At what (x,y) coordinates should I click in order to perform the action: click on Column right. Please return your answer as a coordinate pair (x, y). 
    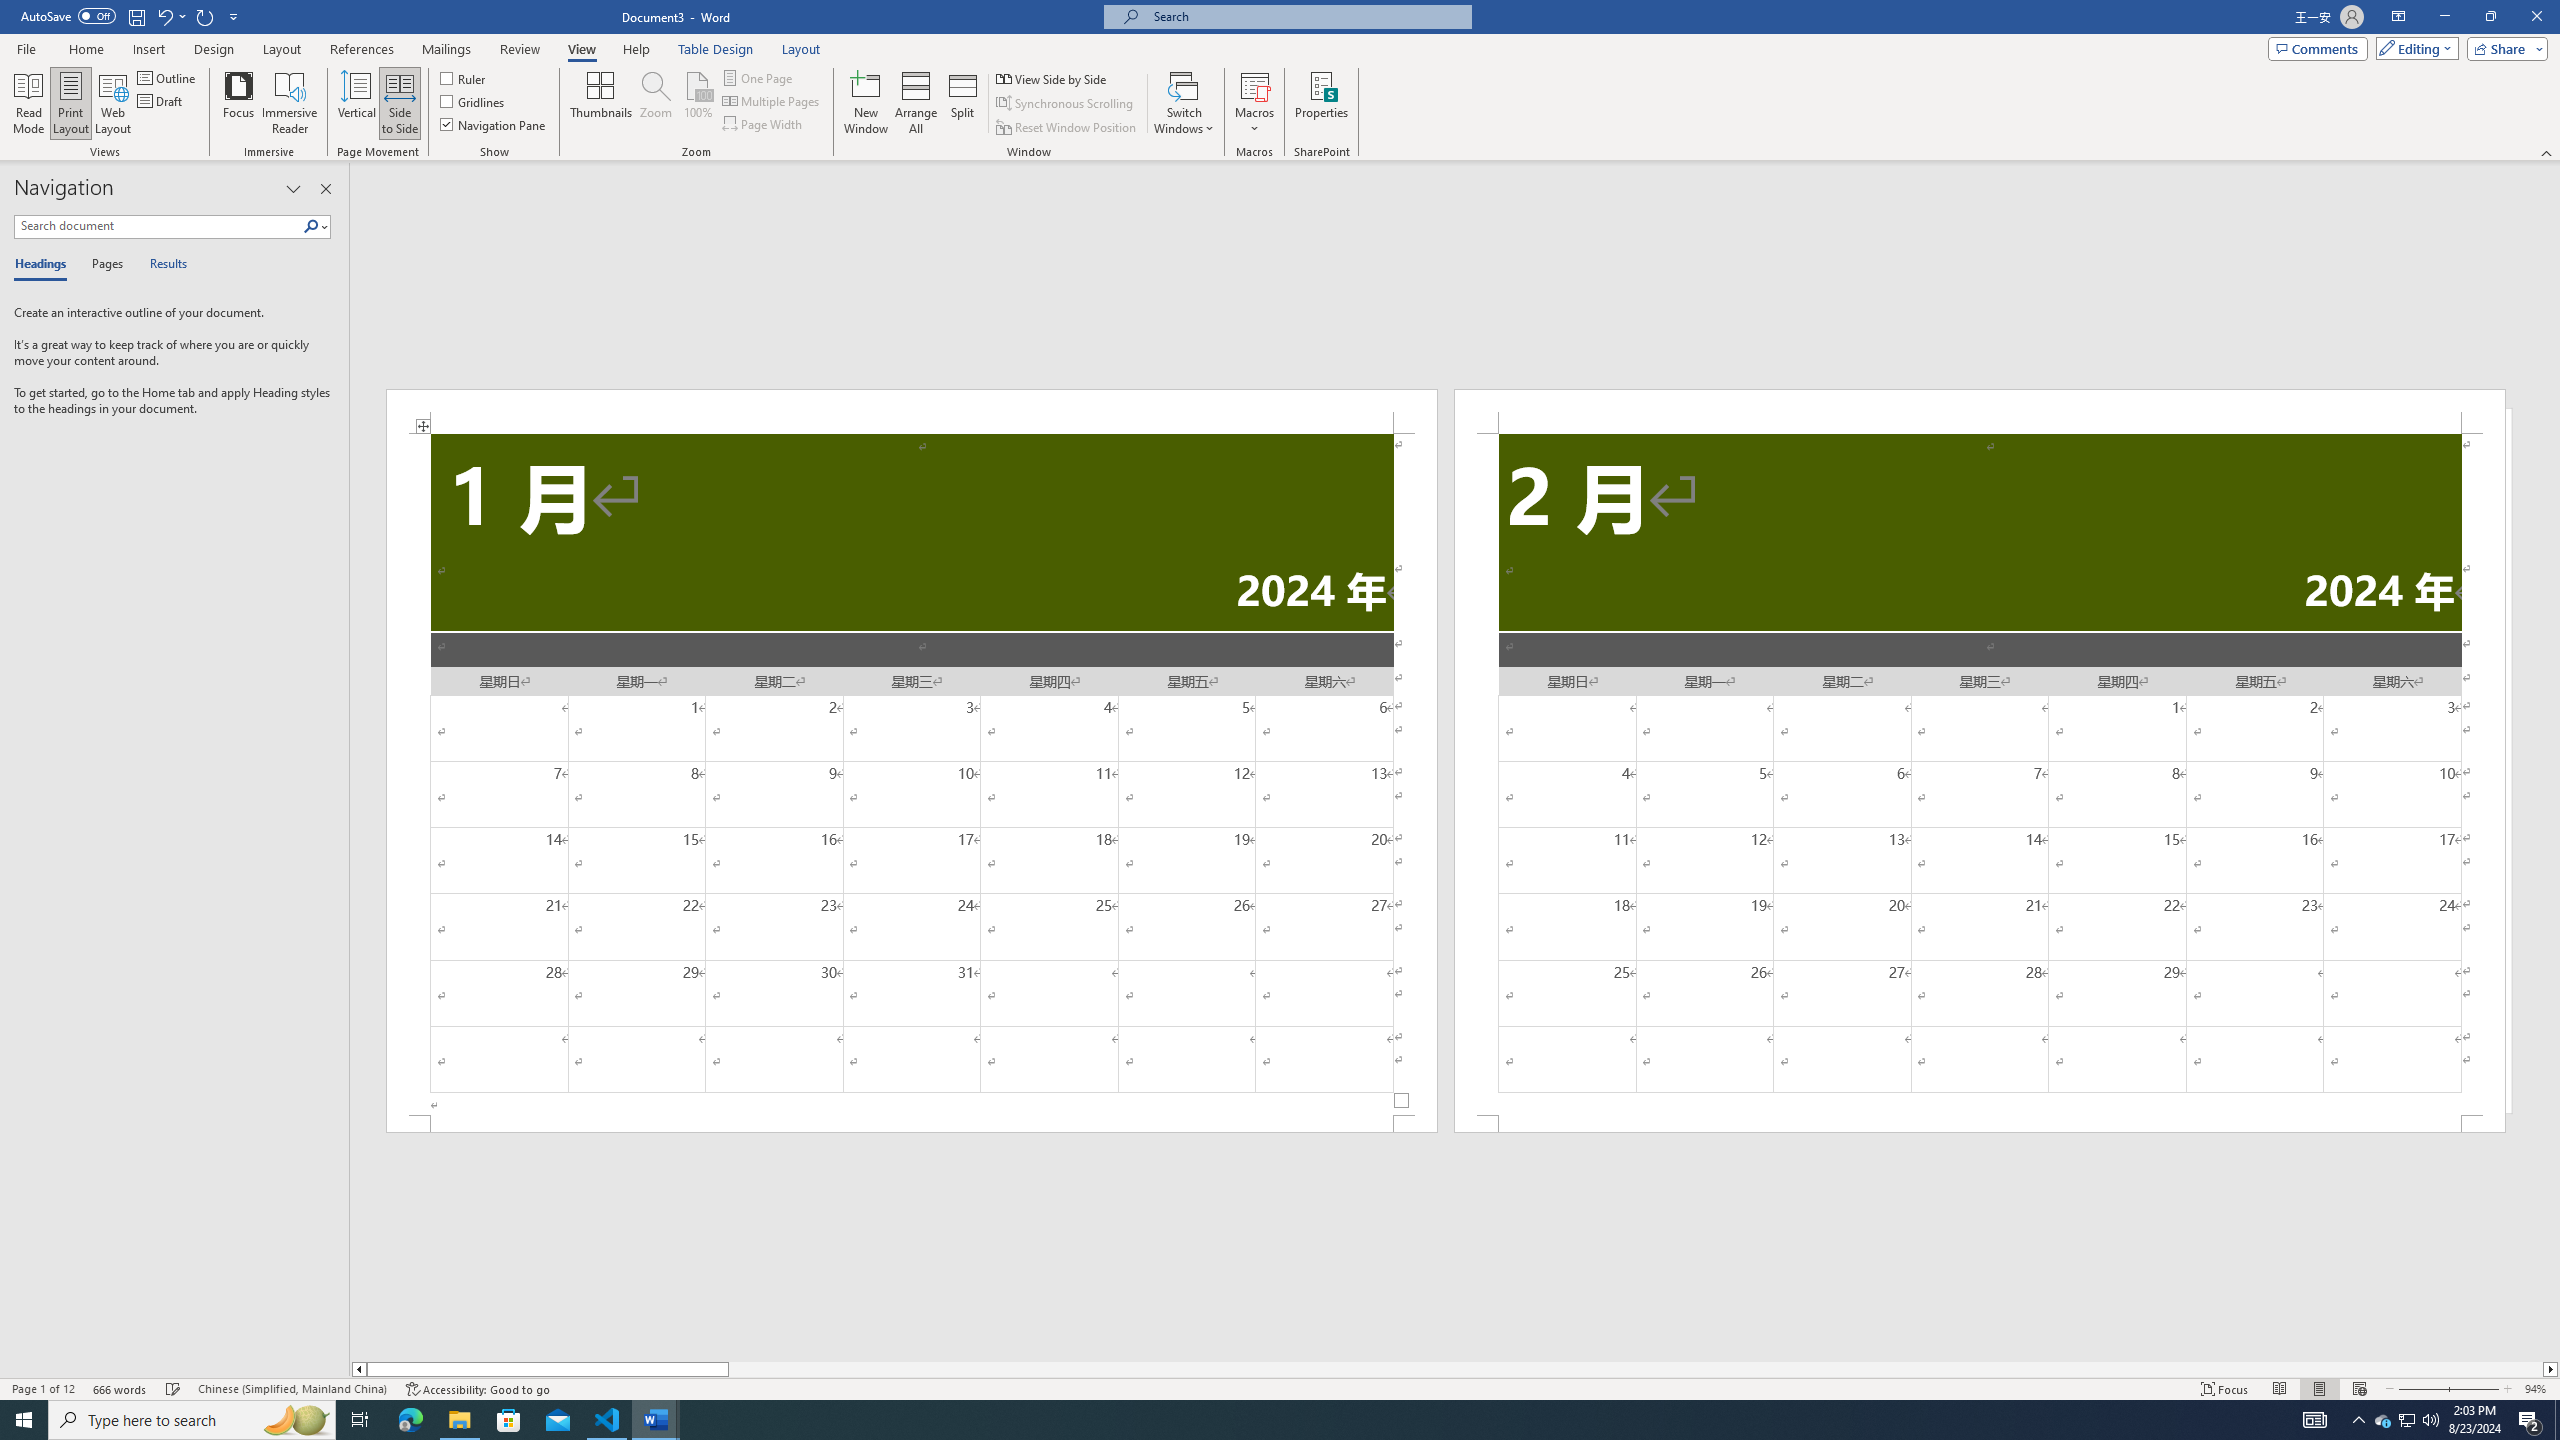
    Looking at the image, I should click on (2551, 1369).